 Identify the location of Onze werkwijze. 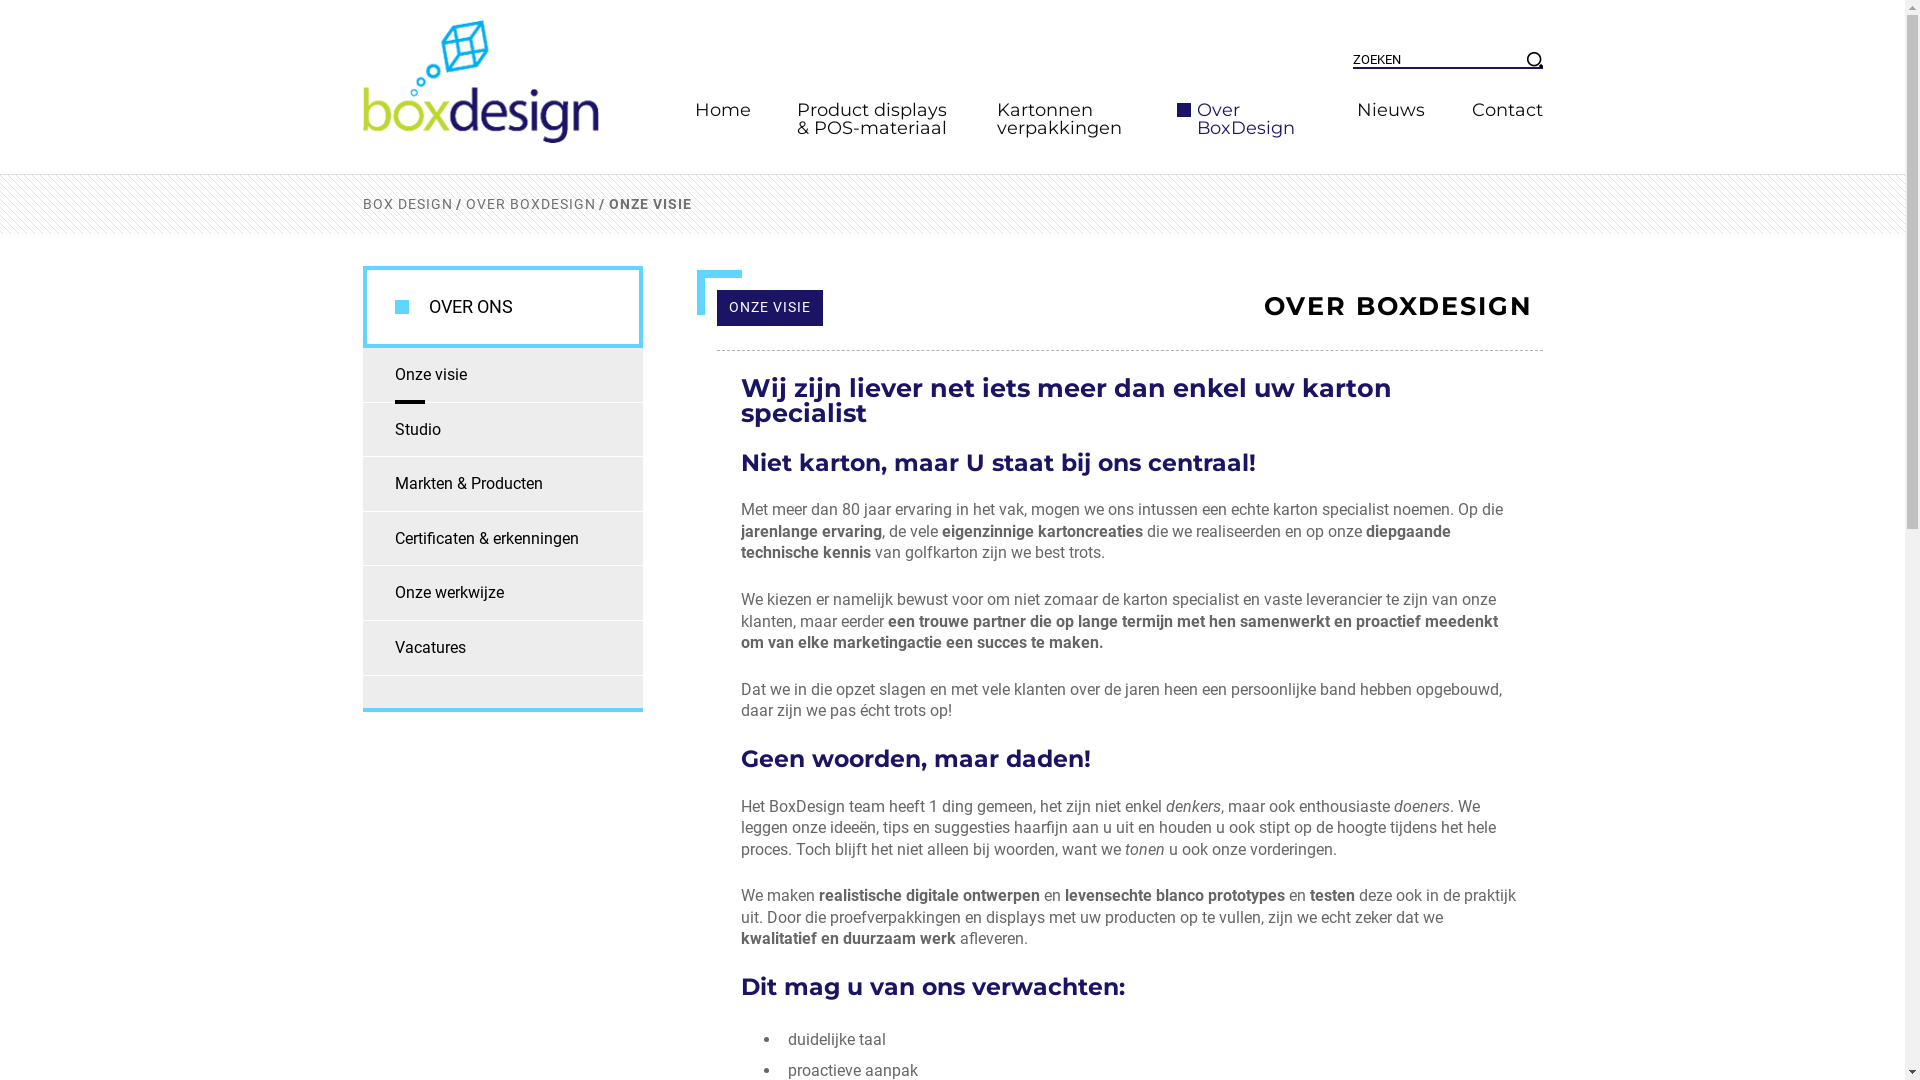
(502, 593).